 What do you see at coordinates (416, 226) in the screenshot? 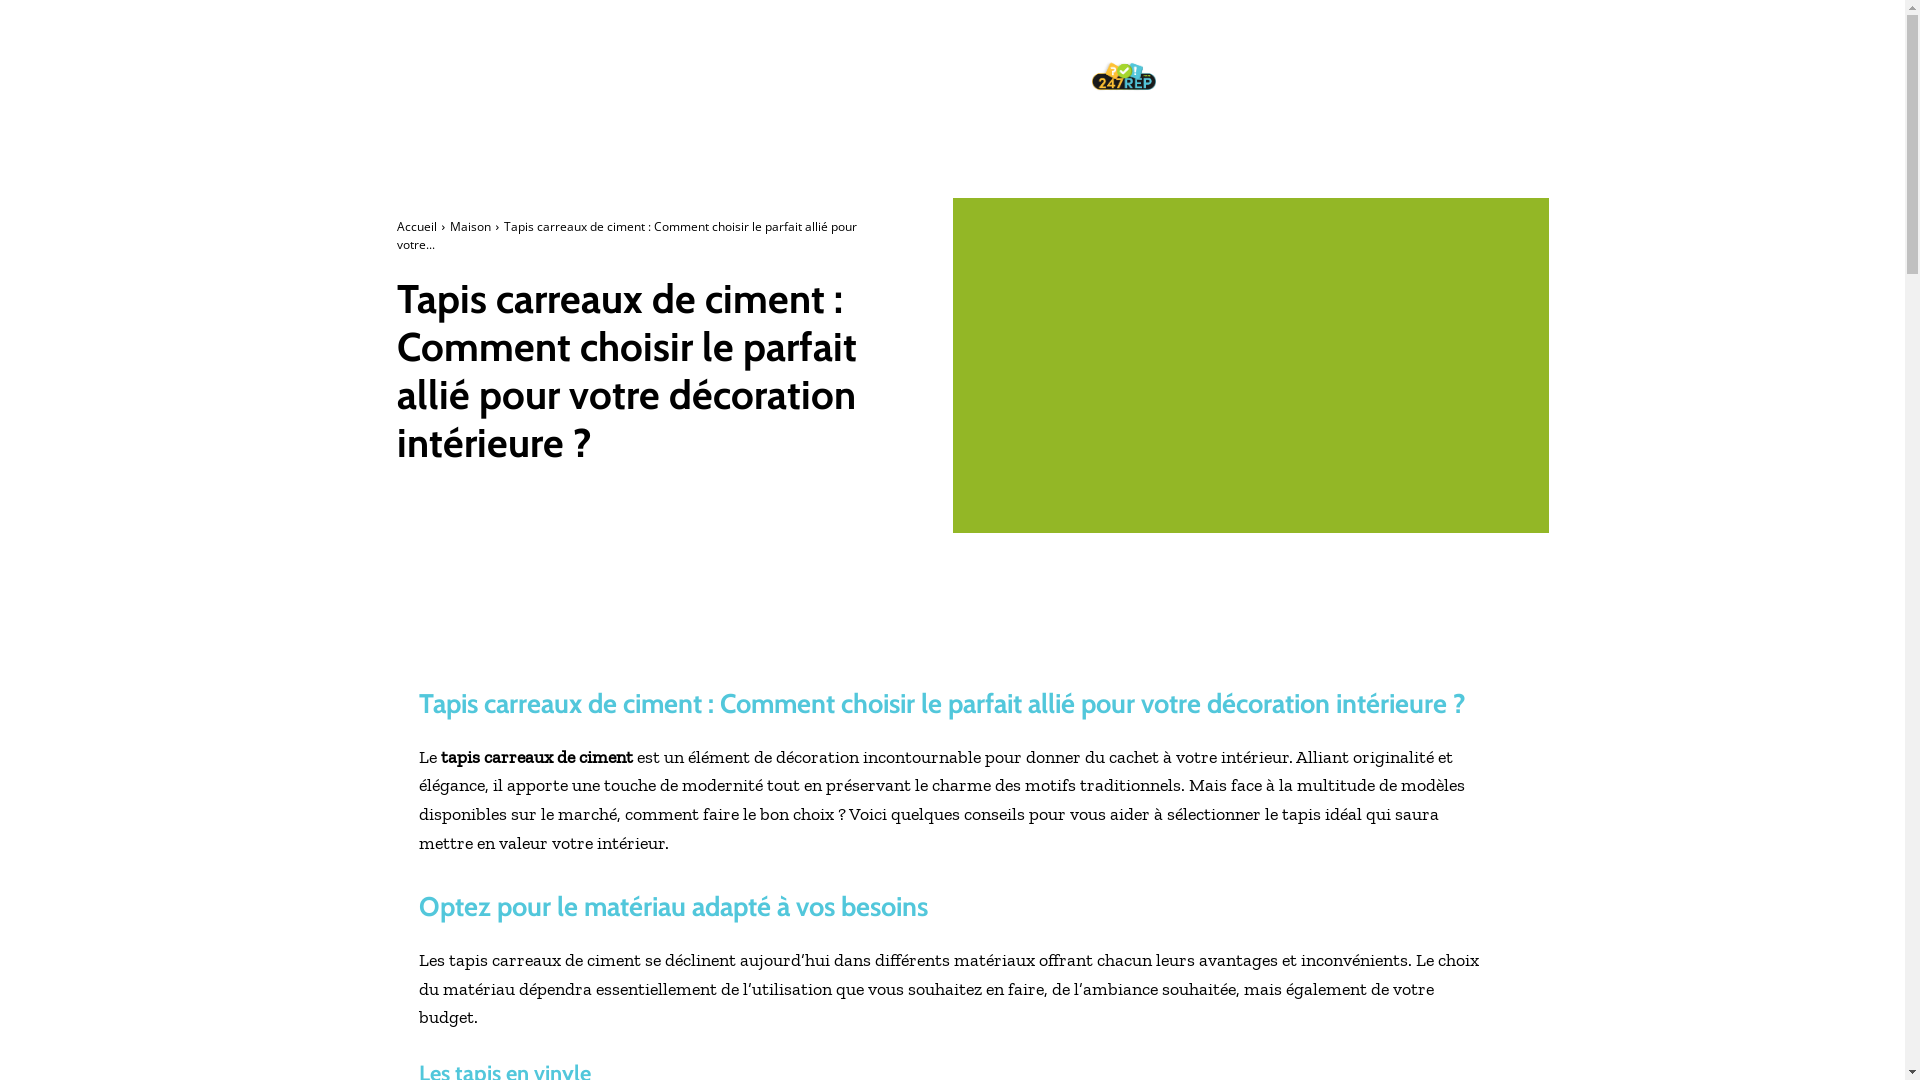
I see `Accueil` at bounding box center [416, 226].